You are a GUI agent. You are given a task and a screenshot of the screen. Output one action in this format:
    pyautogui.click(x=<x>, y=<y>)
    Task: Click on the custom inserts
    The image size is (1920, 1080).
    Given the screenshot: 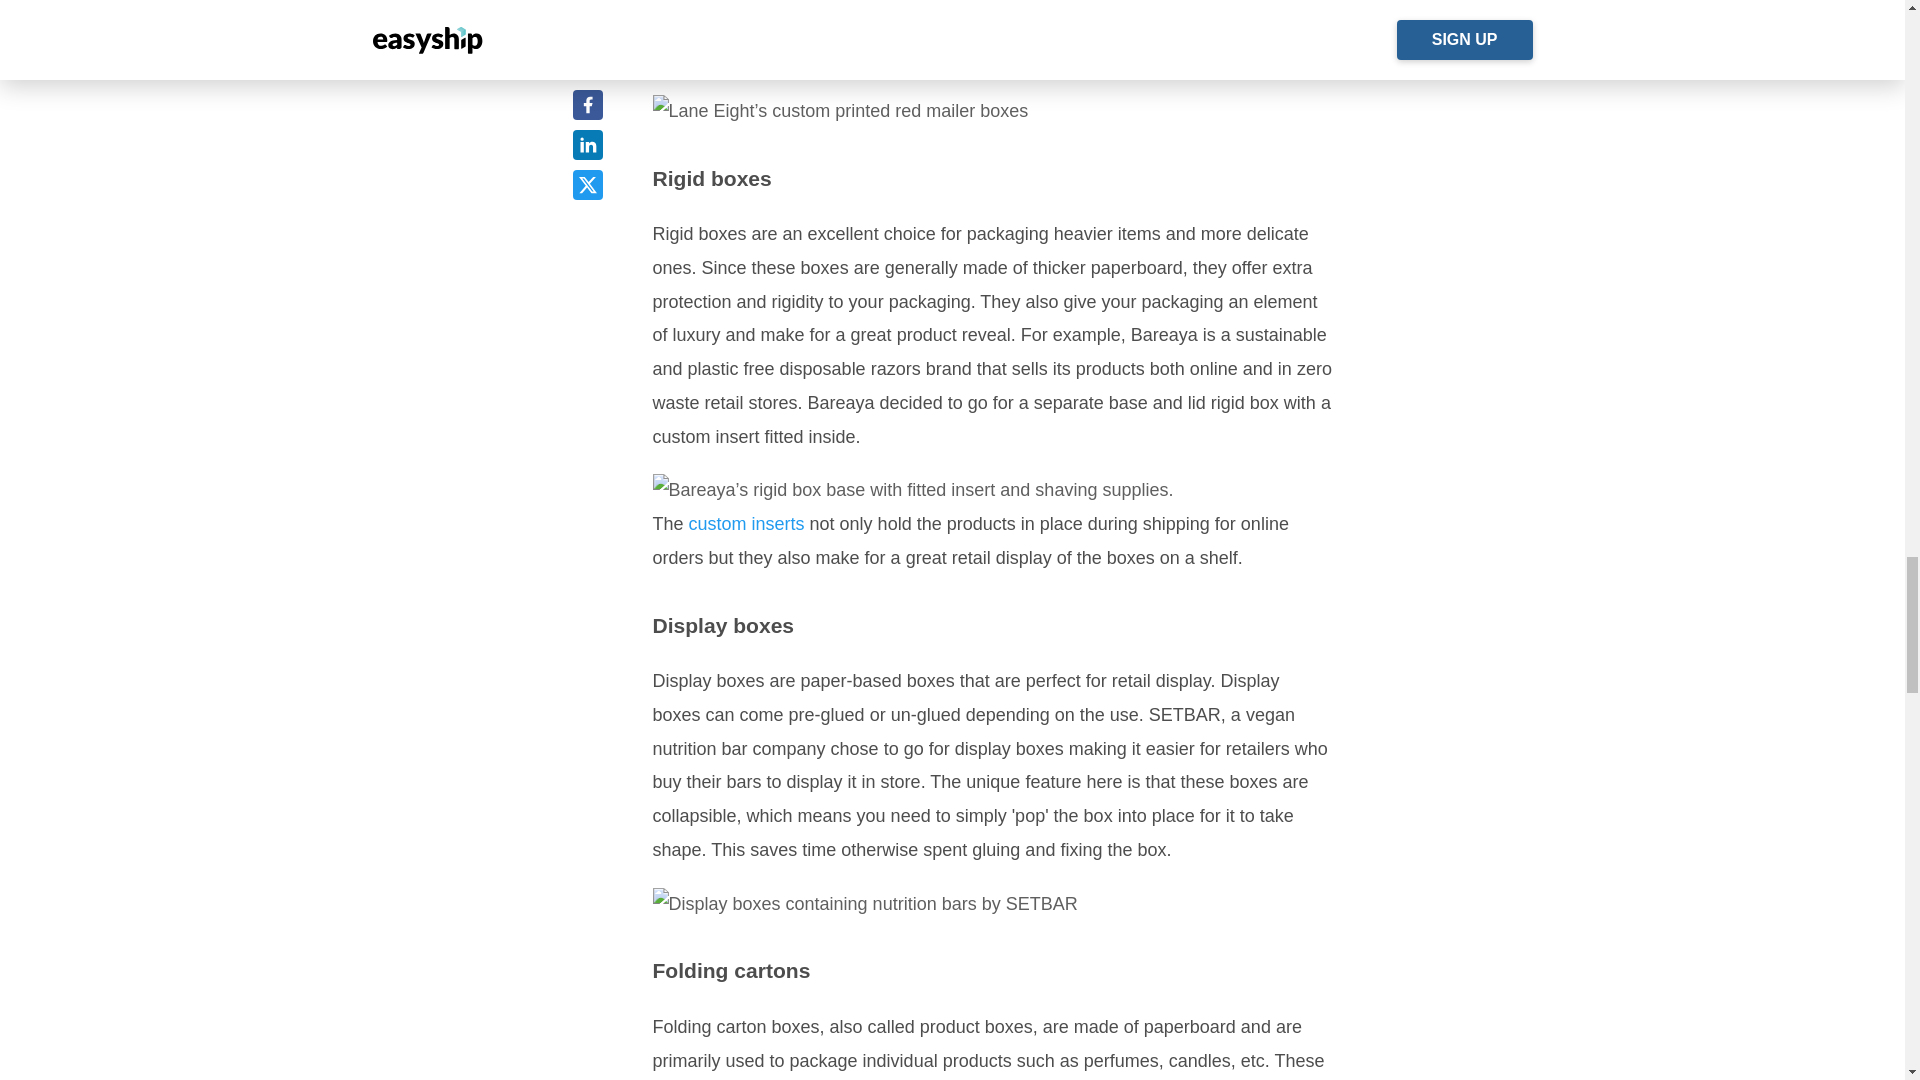 What is the action you would take?
    pyautogui.click(x=744, y=524)
    